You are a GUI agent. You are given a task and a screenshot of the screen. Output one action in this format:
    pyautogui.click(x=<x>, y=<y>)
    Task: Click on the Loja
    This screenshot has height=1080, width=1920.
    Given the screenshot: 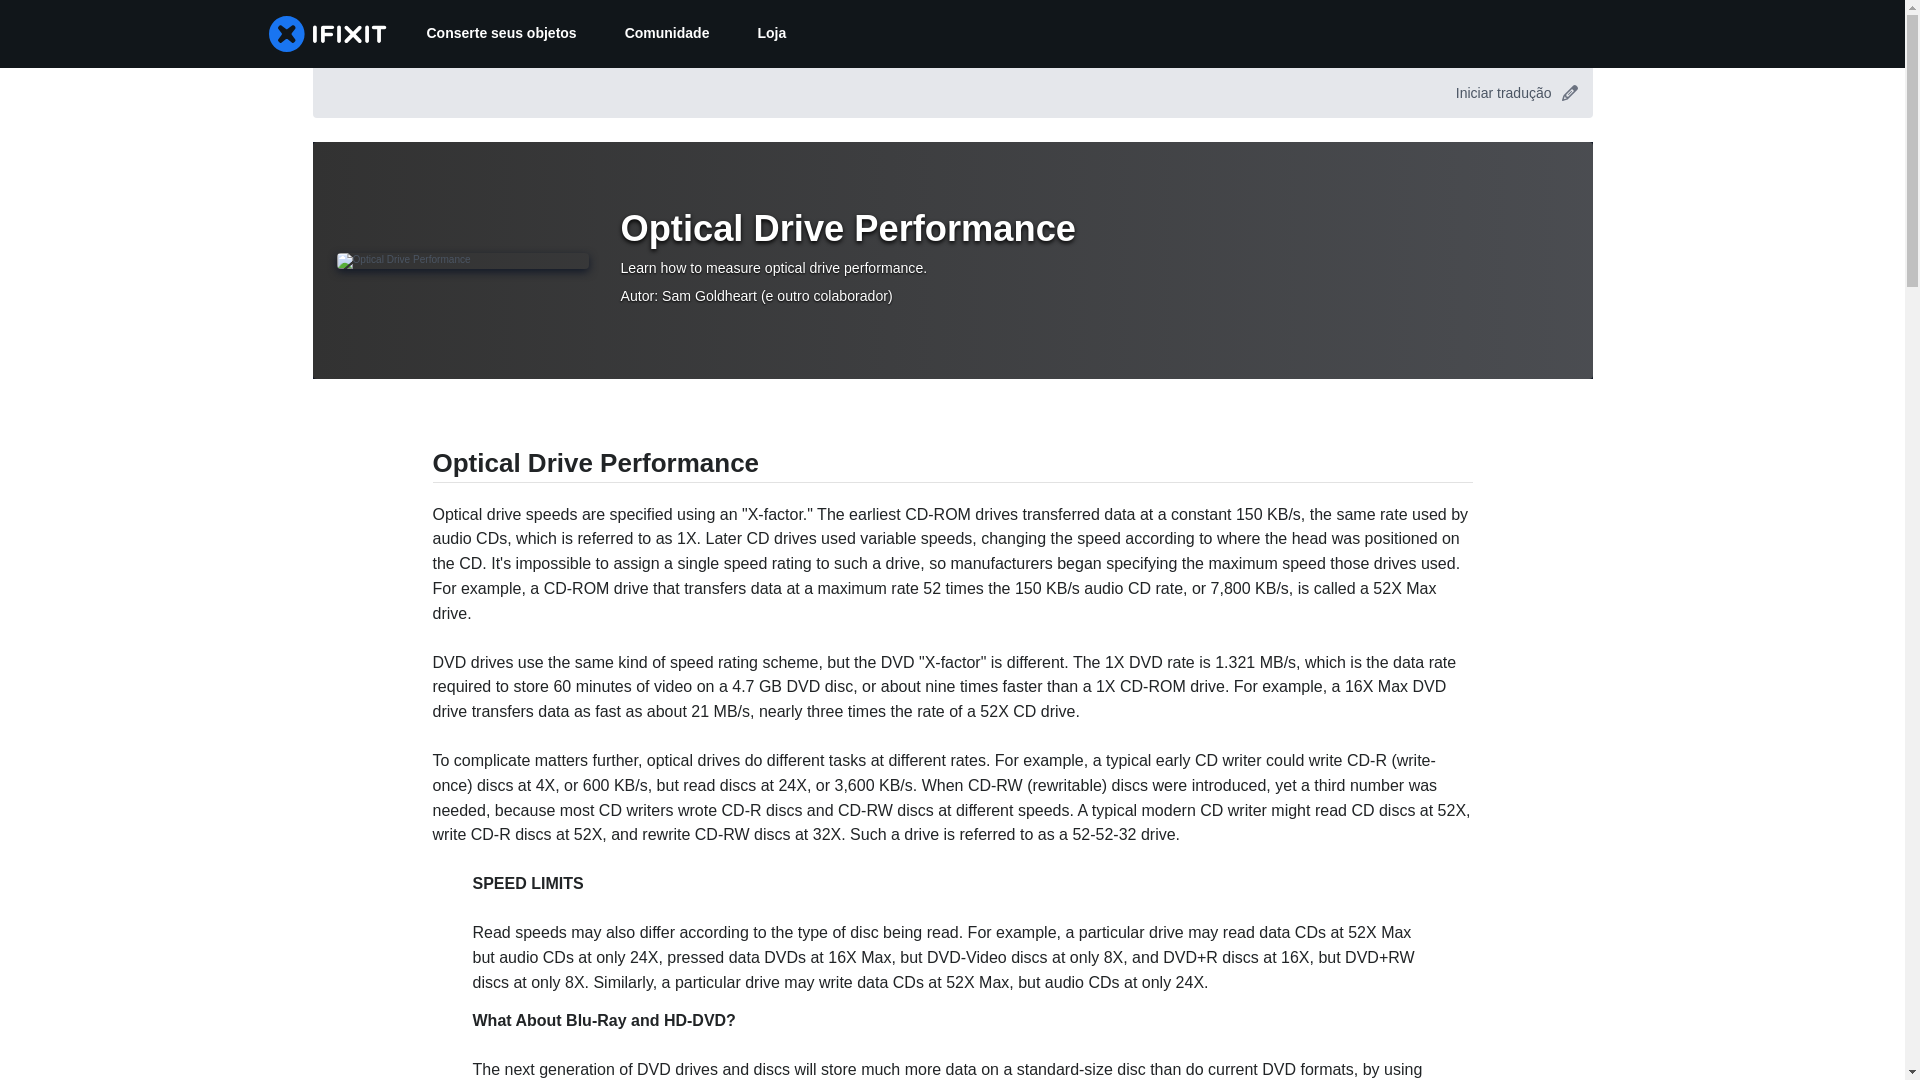 What is the action you would take?
    pyautogui.click(x=772, y=34)
    